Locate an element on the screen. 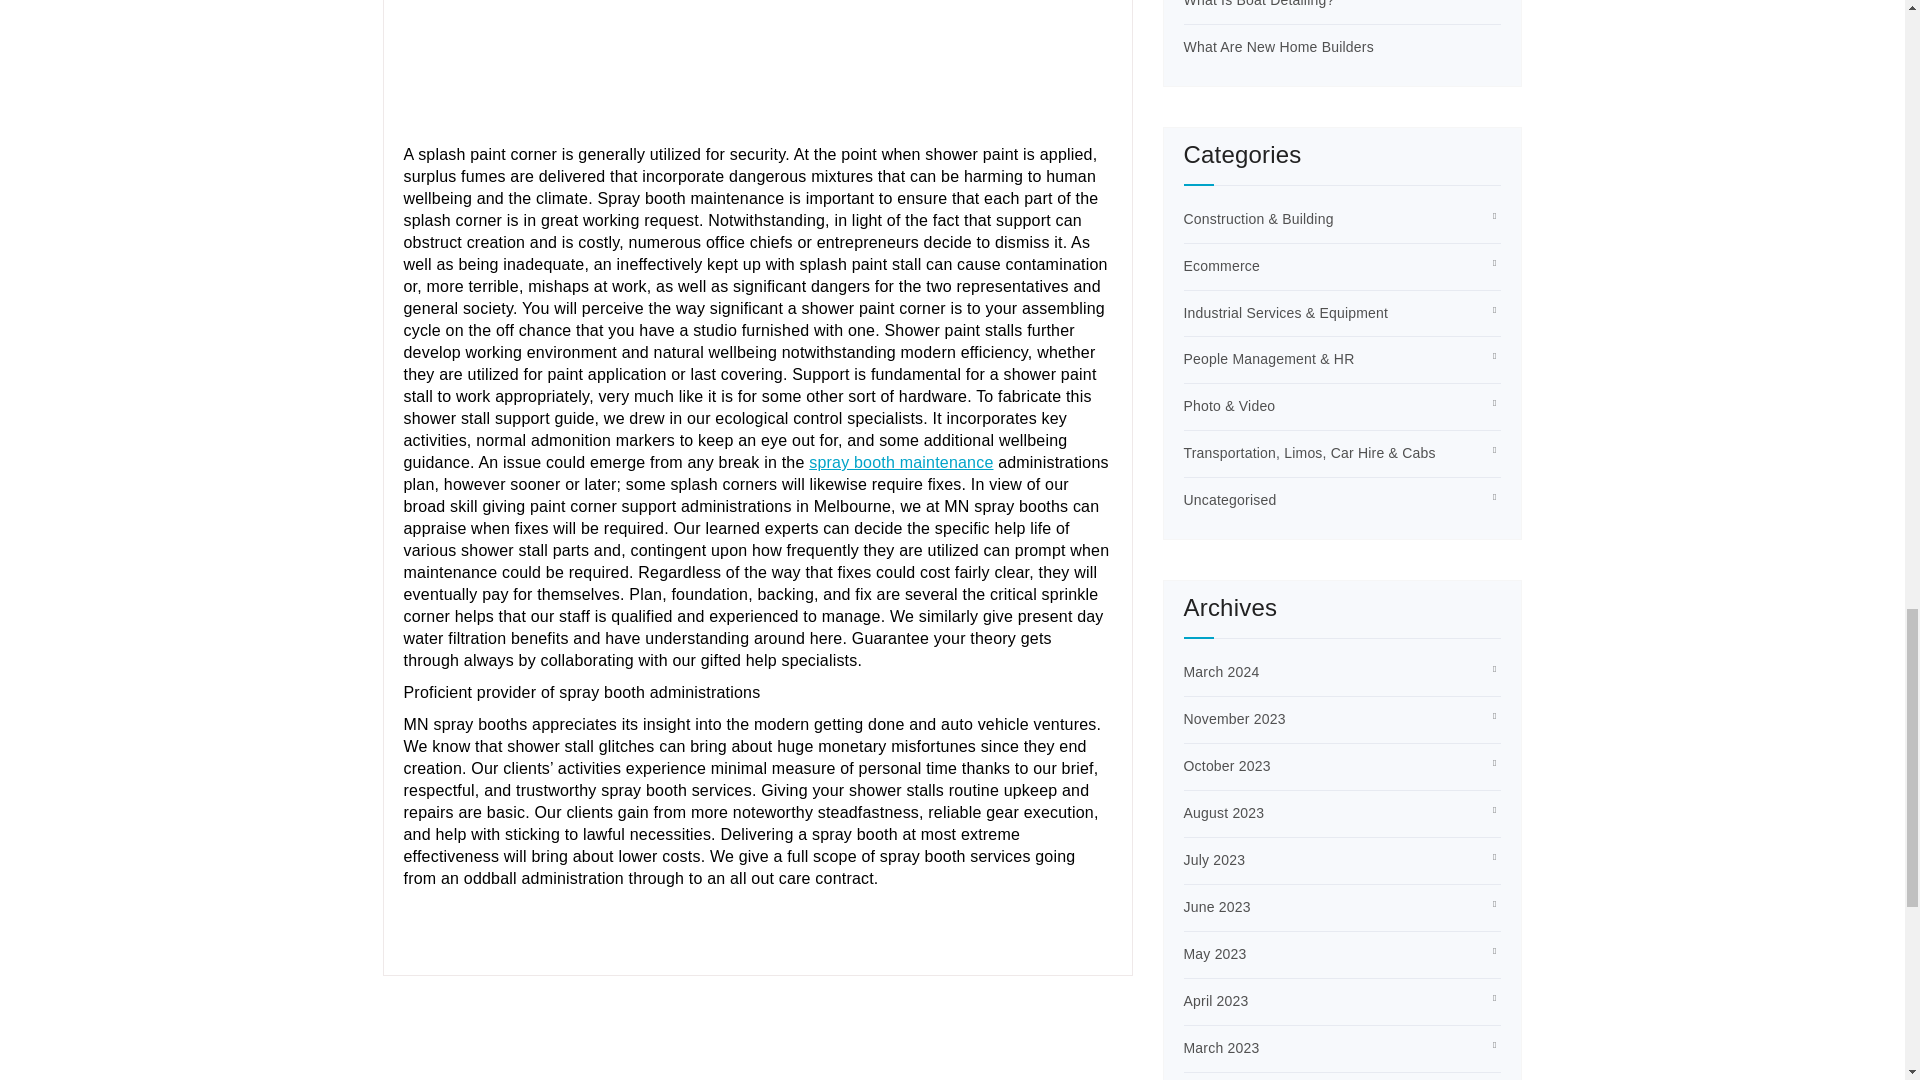  November 2023 is located at coordinates (1235, 718).